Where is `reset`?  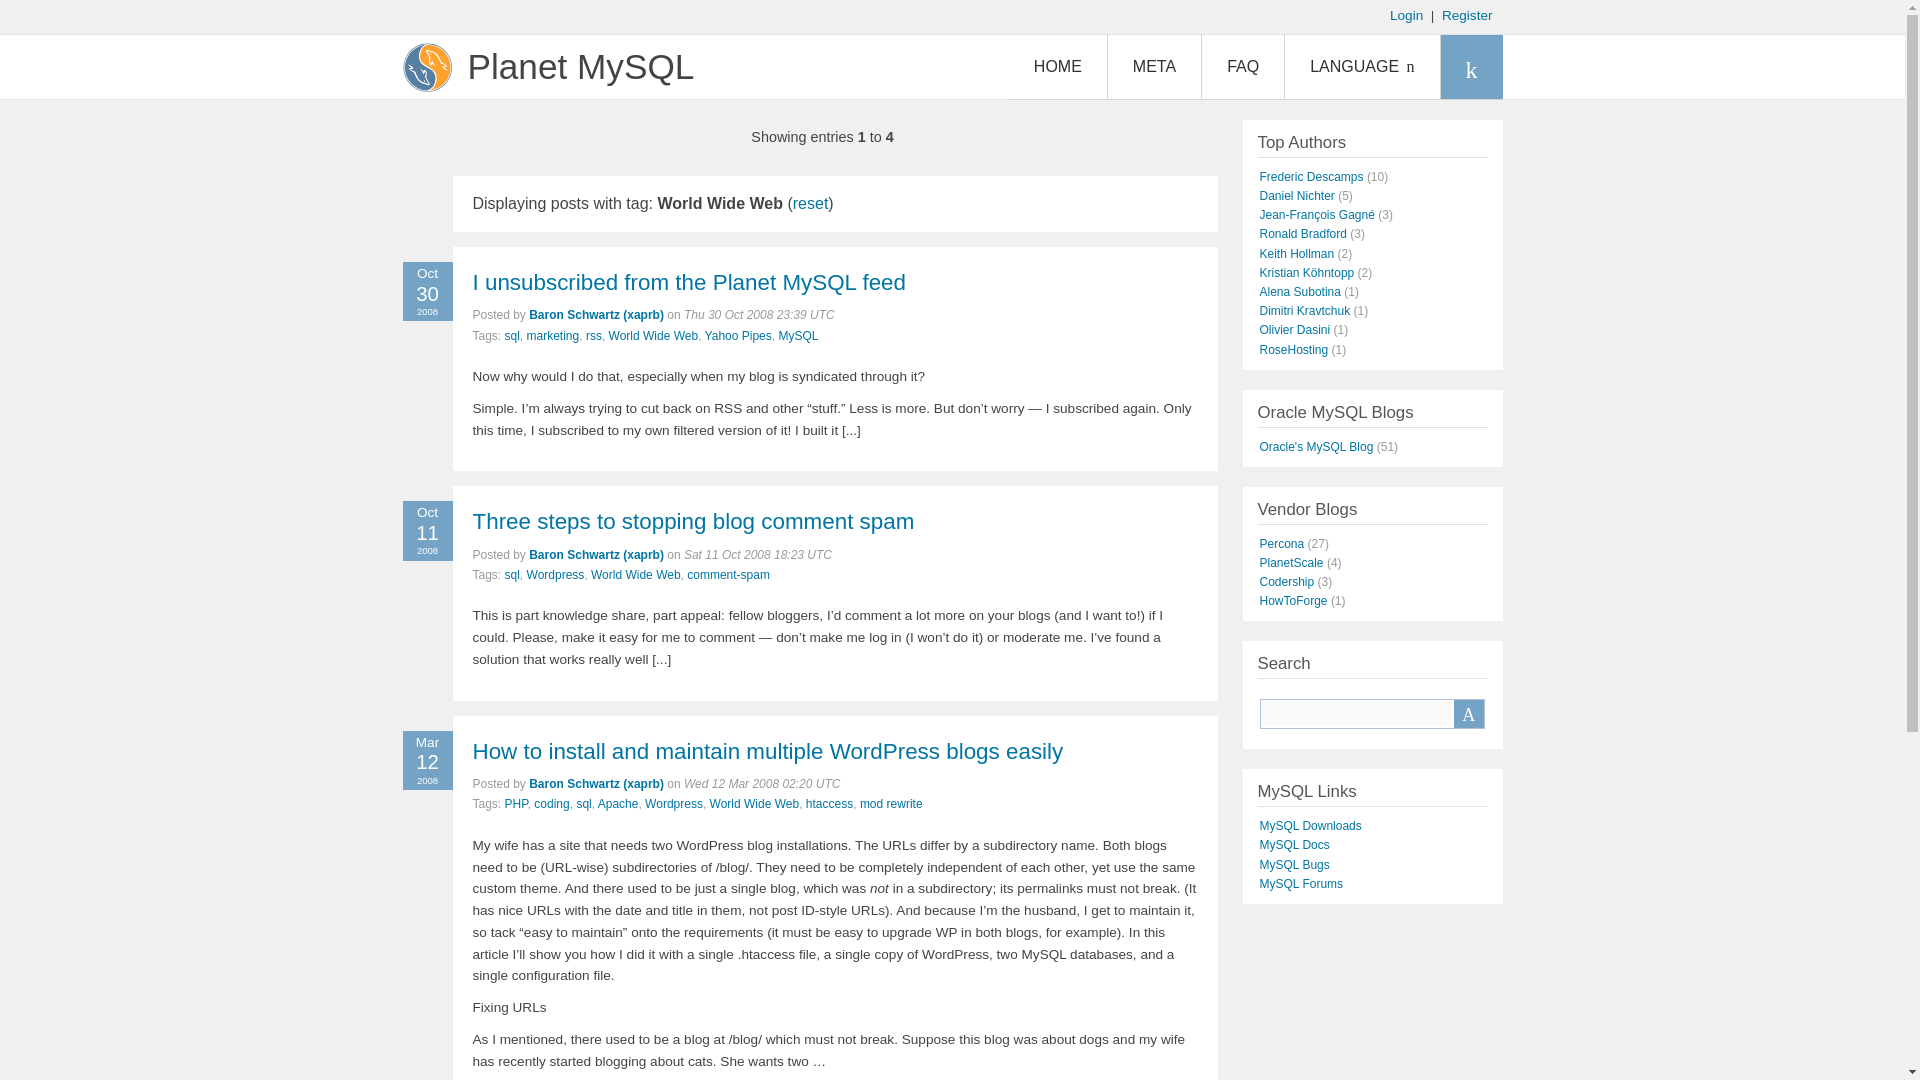 reset is located at coordinates (810, 203).